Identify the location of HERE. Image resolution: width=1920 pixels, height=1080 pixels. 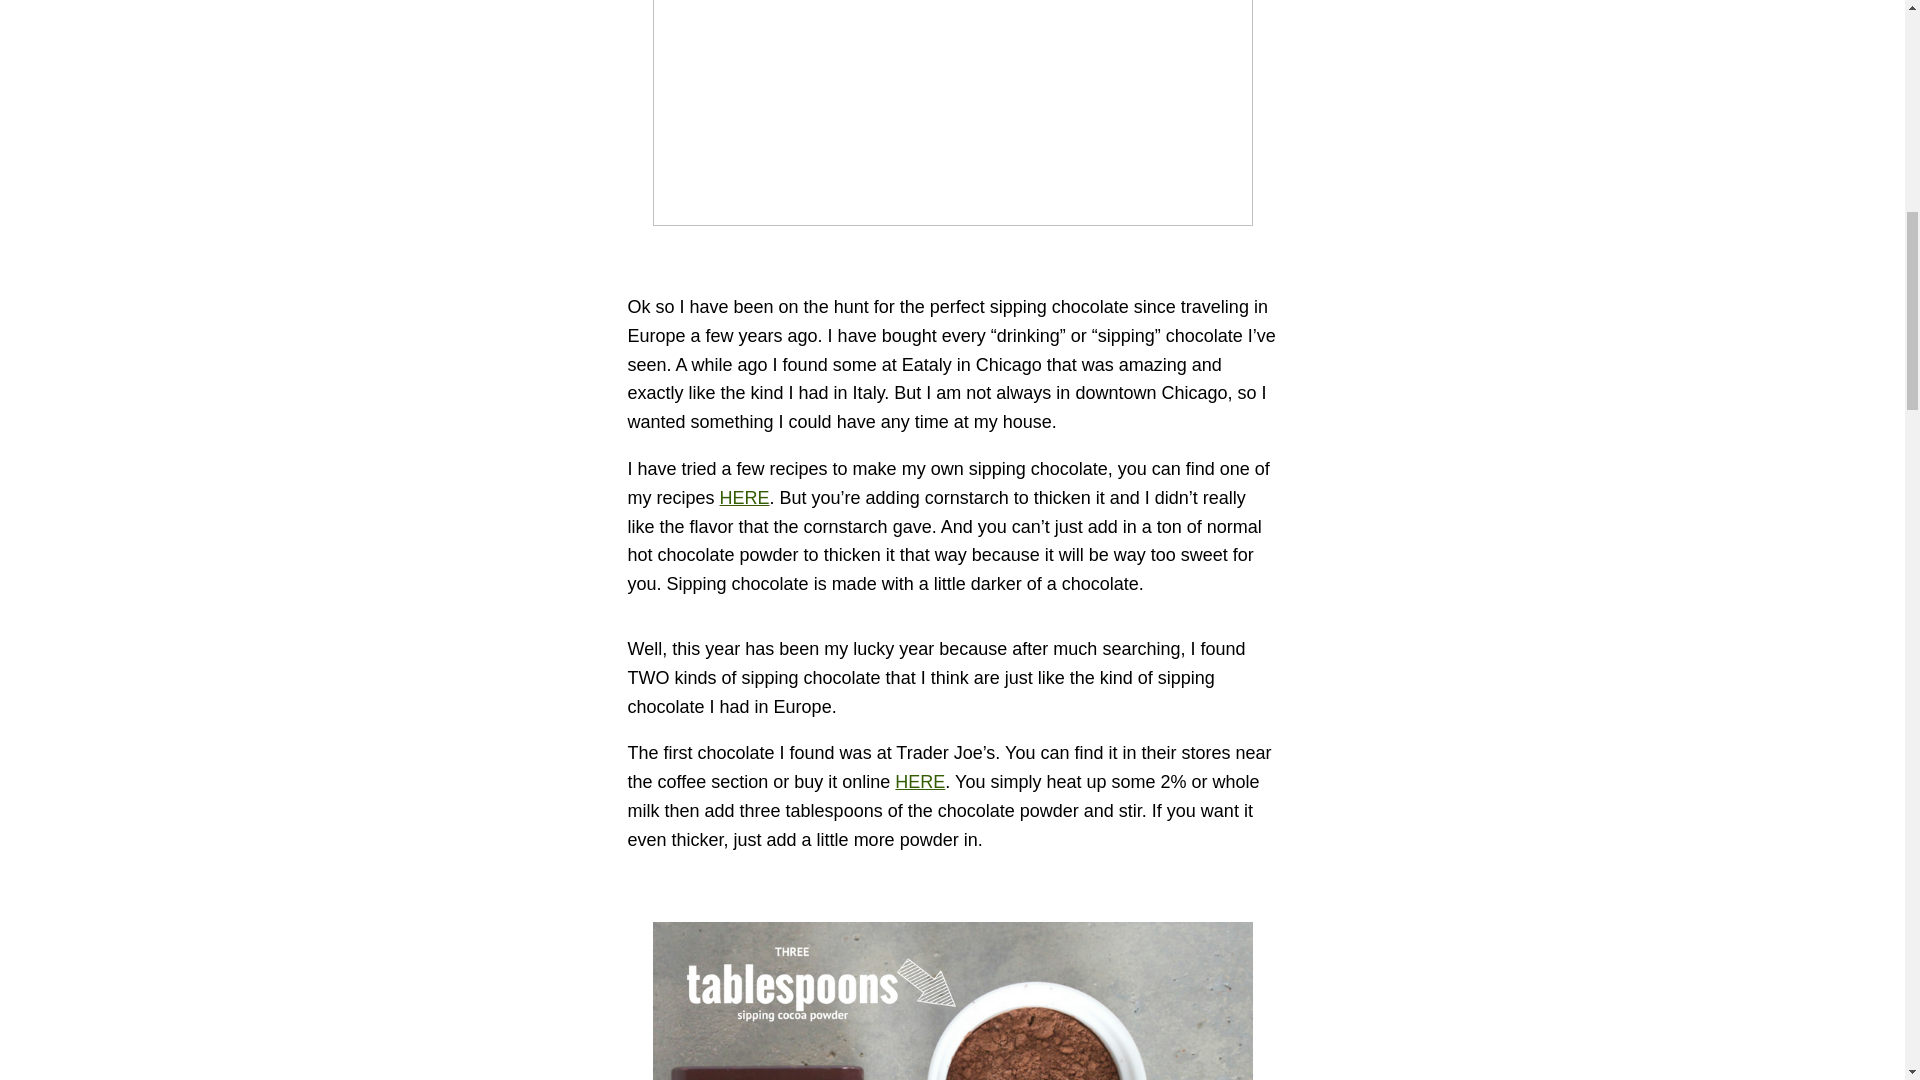
(744, 498).